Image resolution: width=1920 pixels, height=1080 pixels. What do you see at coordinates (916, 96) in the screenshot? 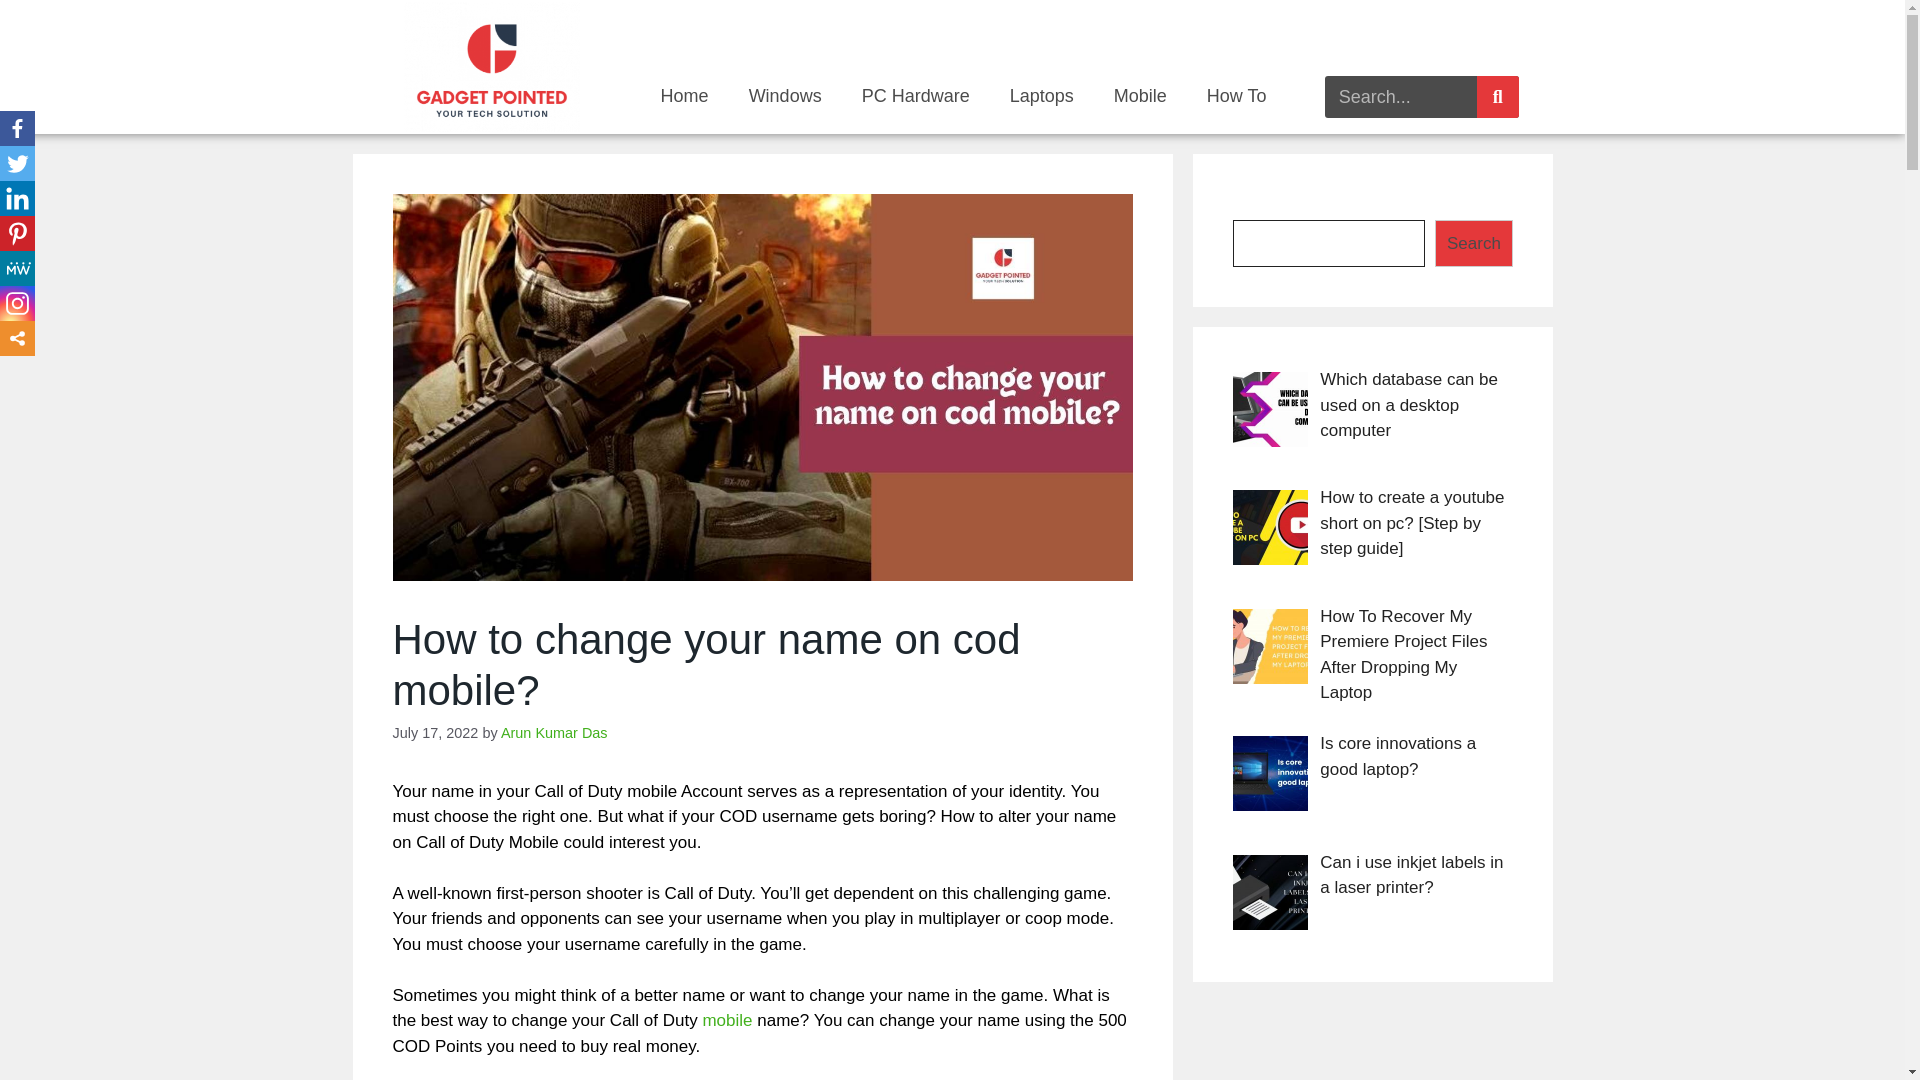
I see `PC Hardware` at bounding box center [916, 96].